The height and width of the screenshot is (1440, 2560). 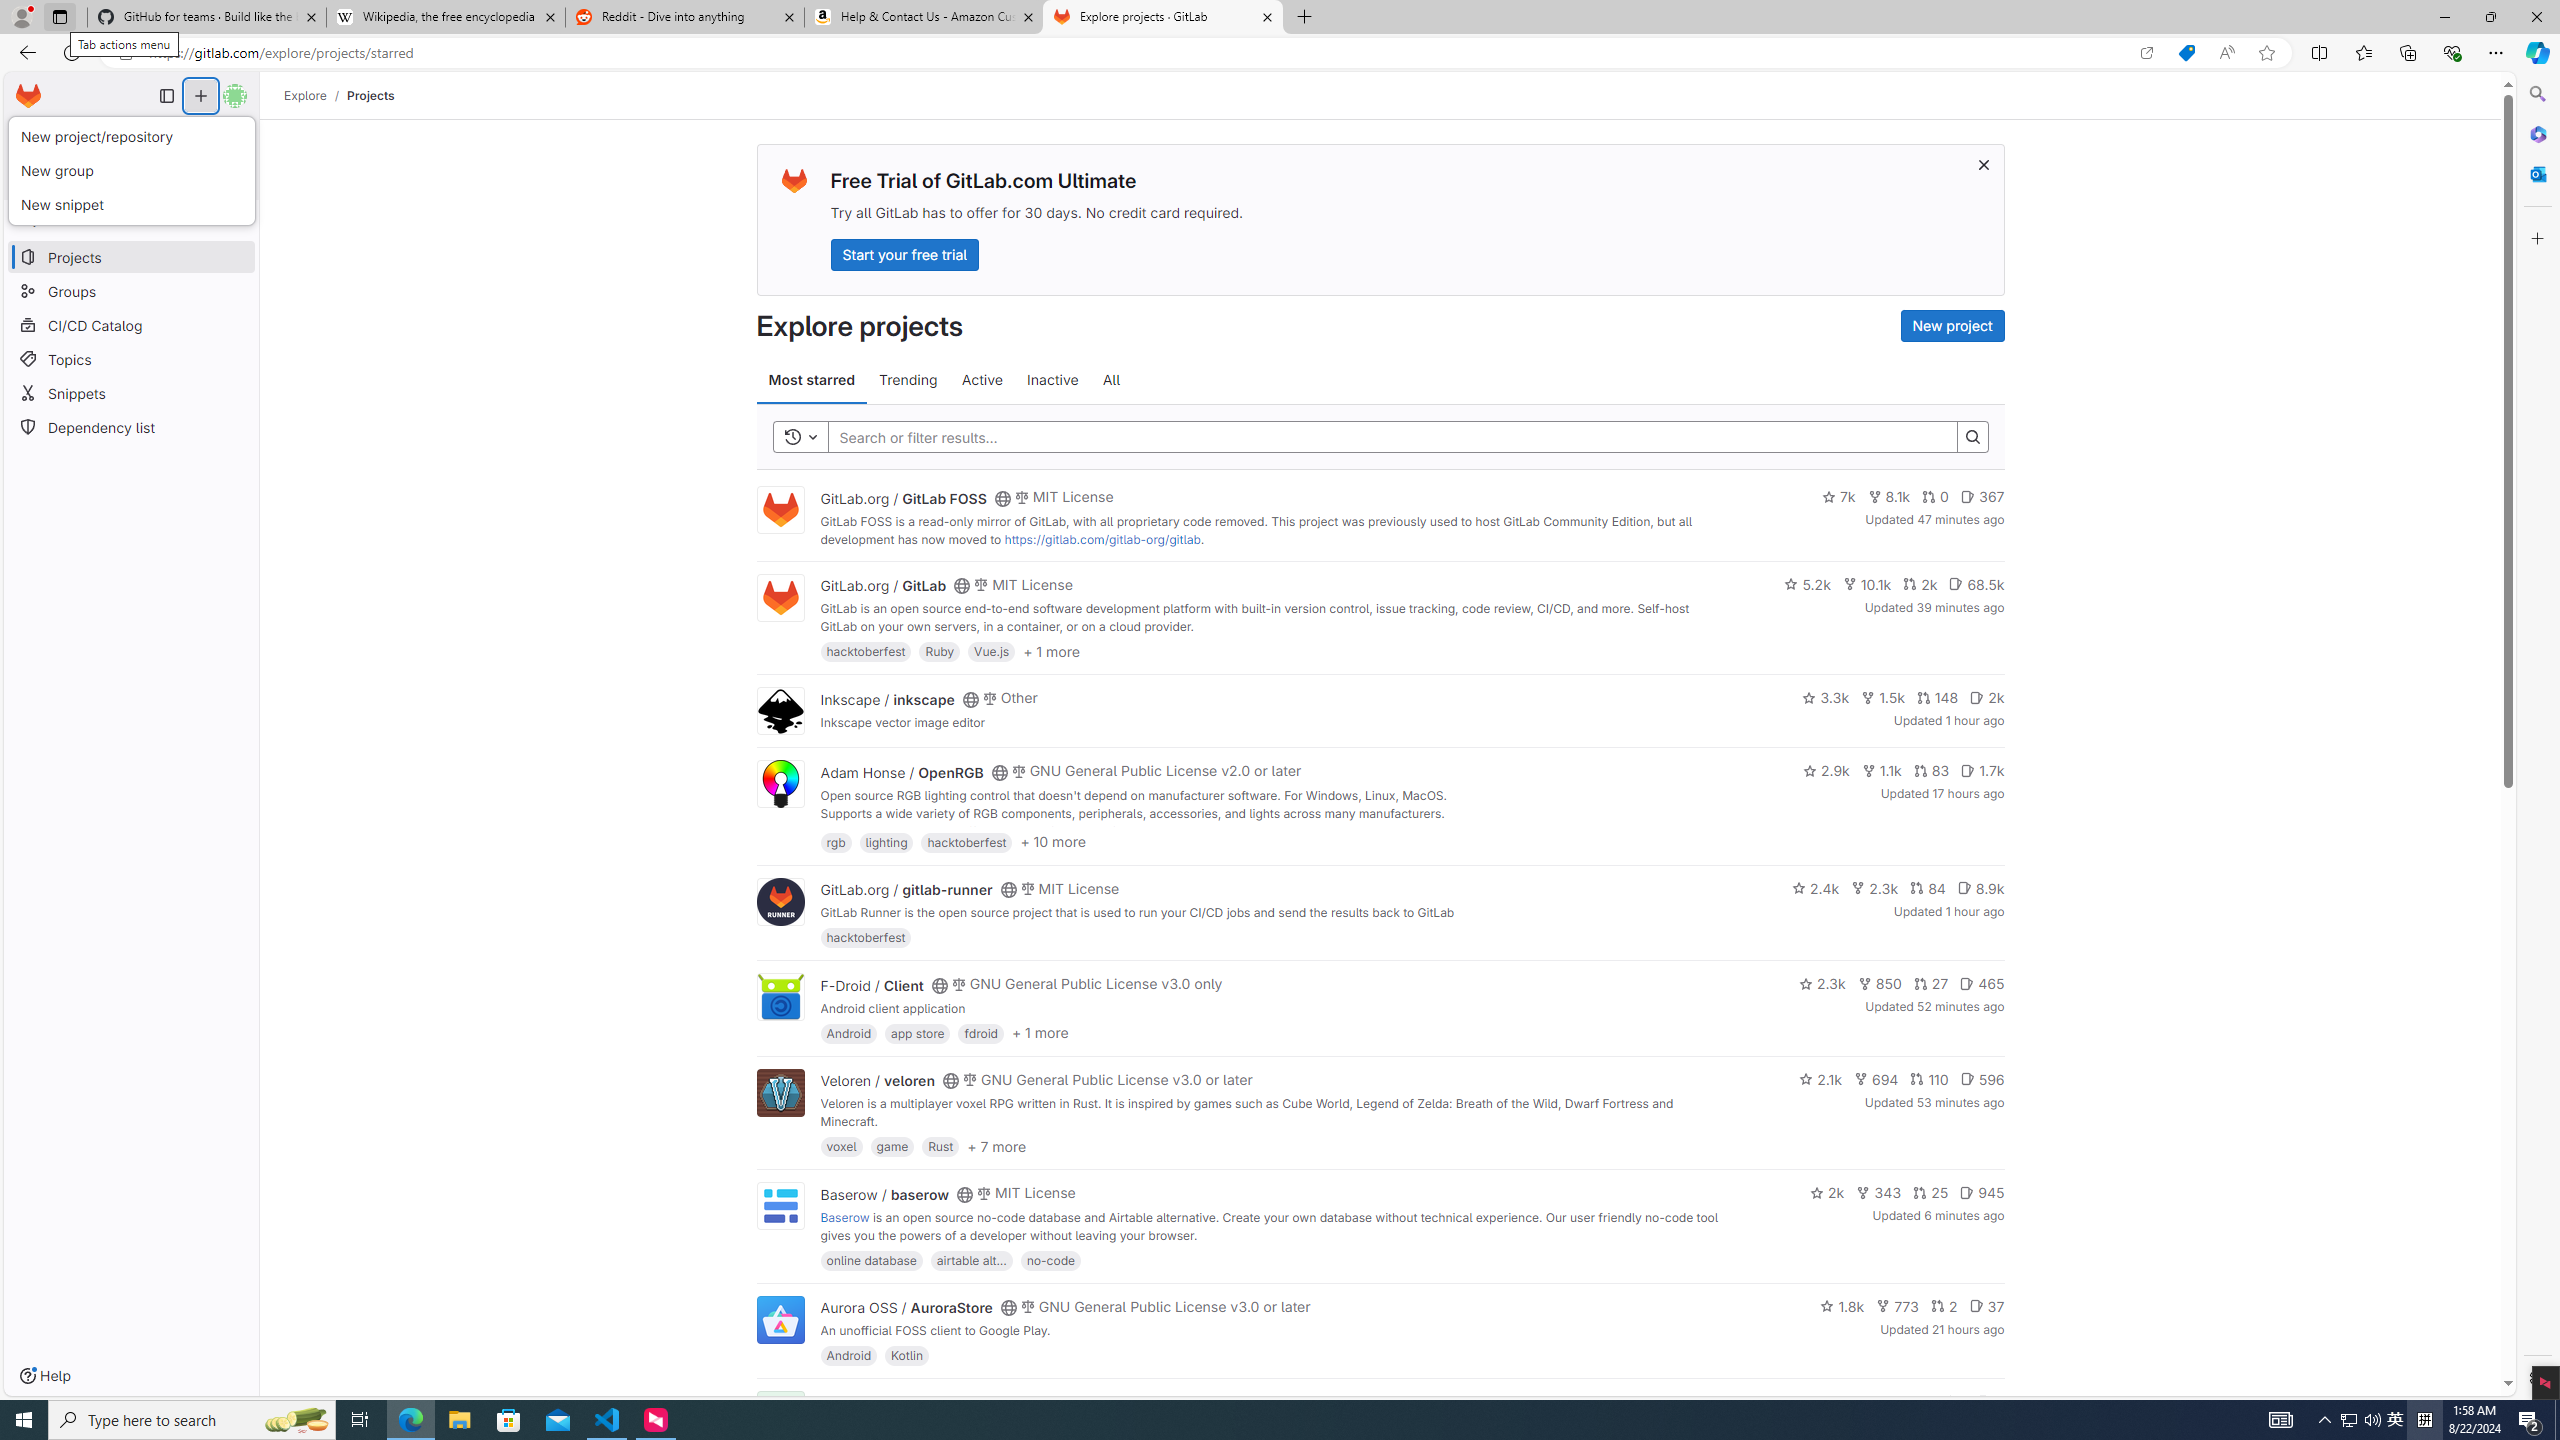 What do you see at coordinates (132, 358) in the screenshot?
I see `Topics` at bounding box center [132, 358].